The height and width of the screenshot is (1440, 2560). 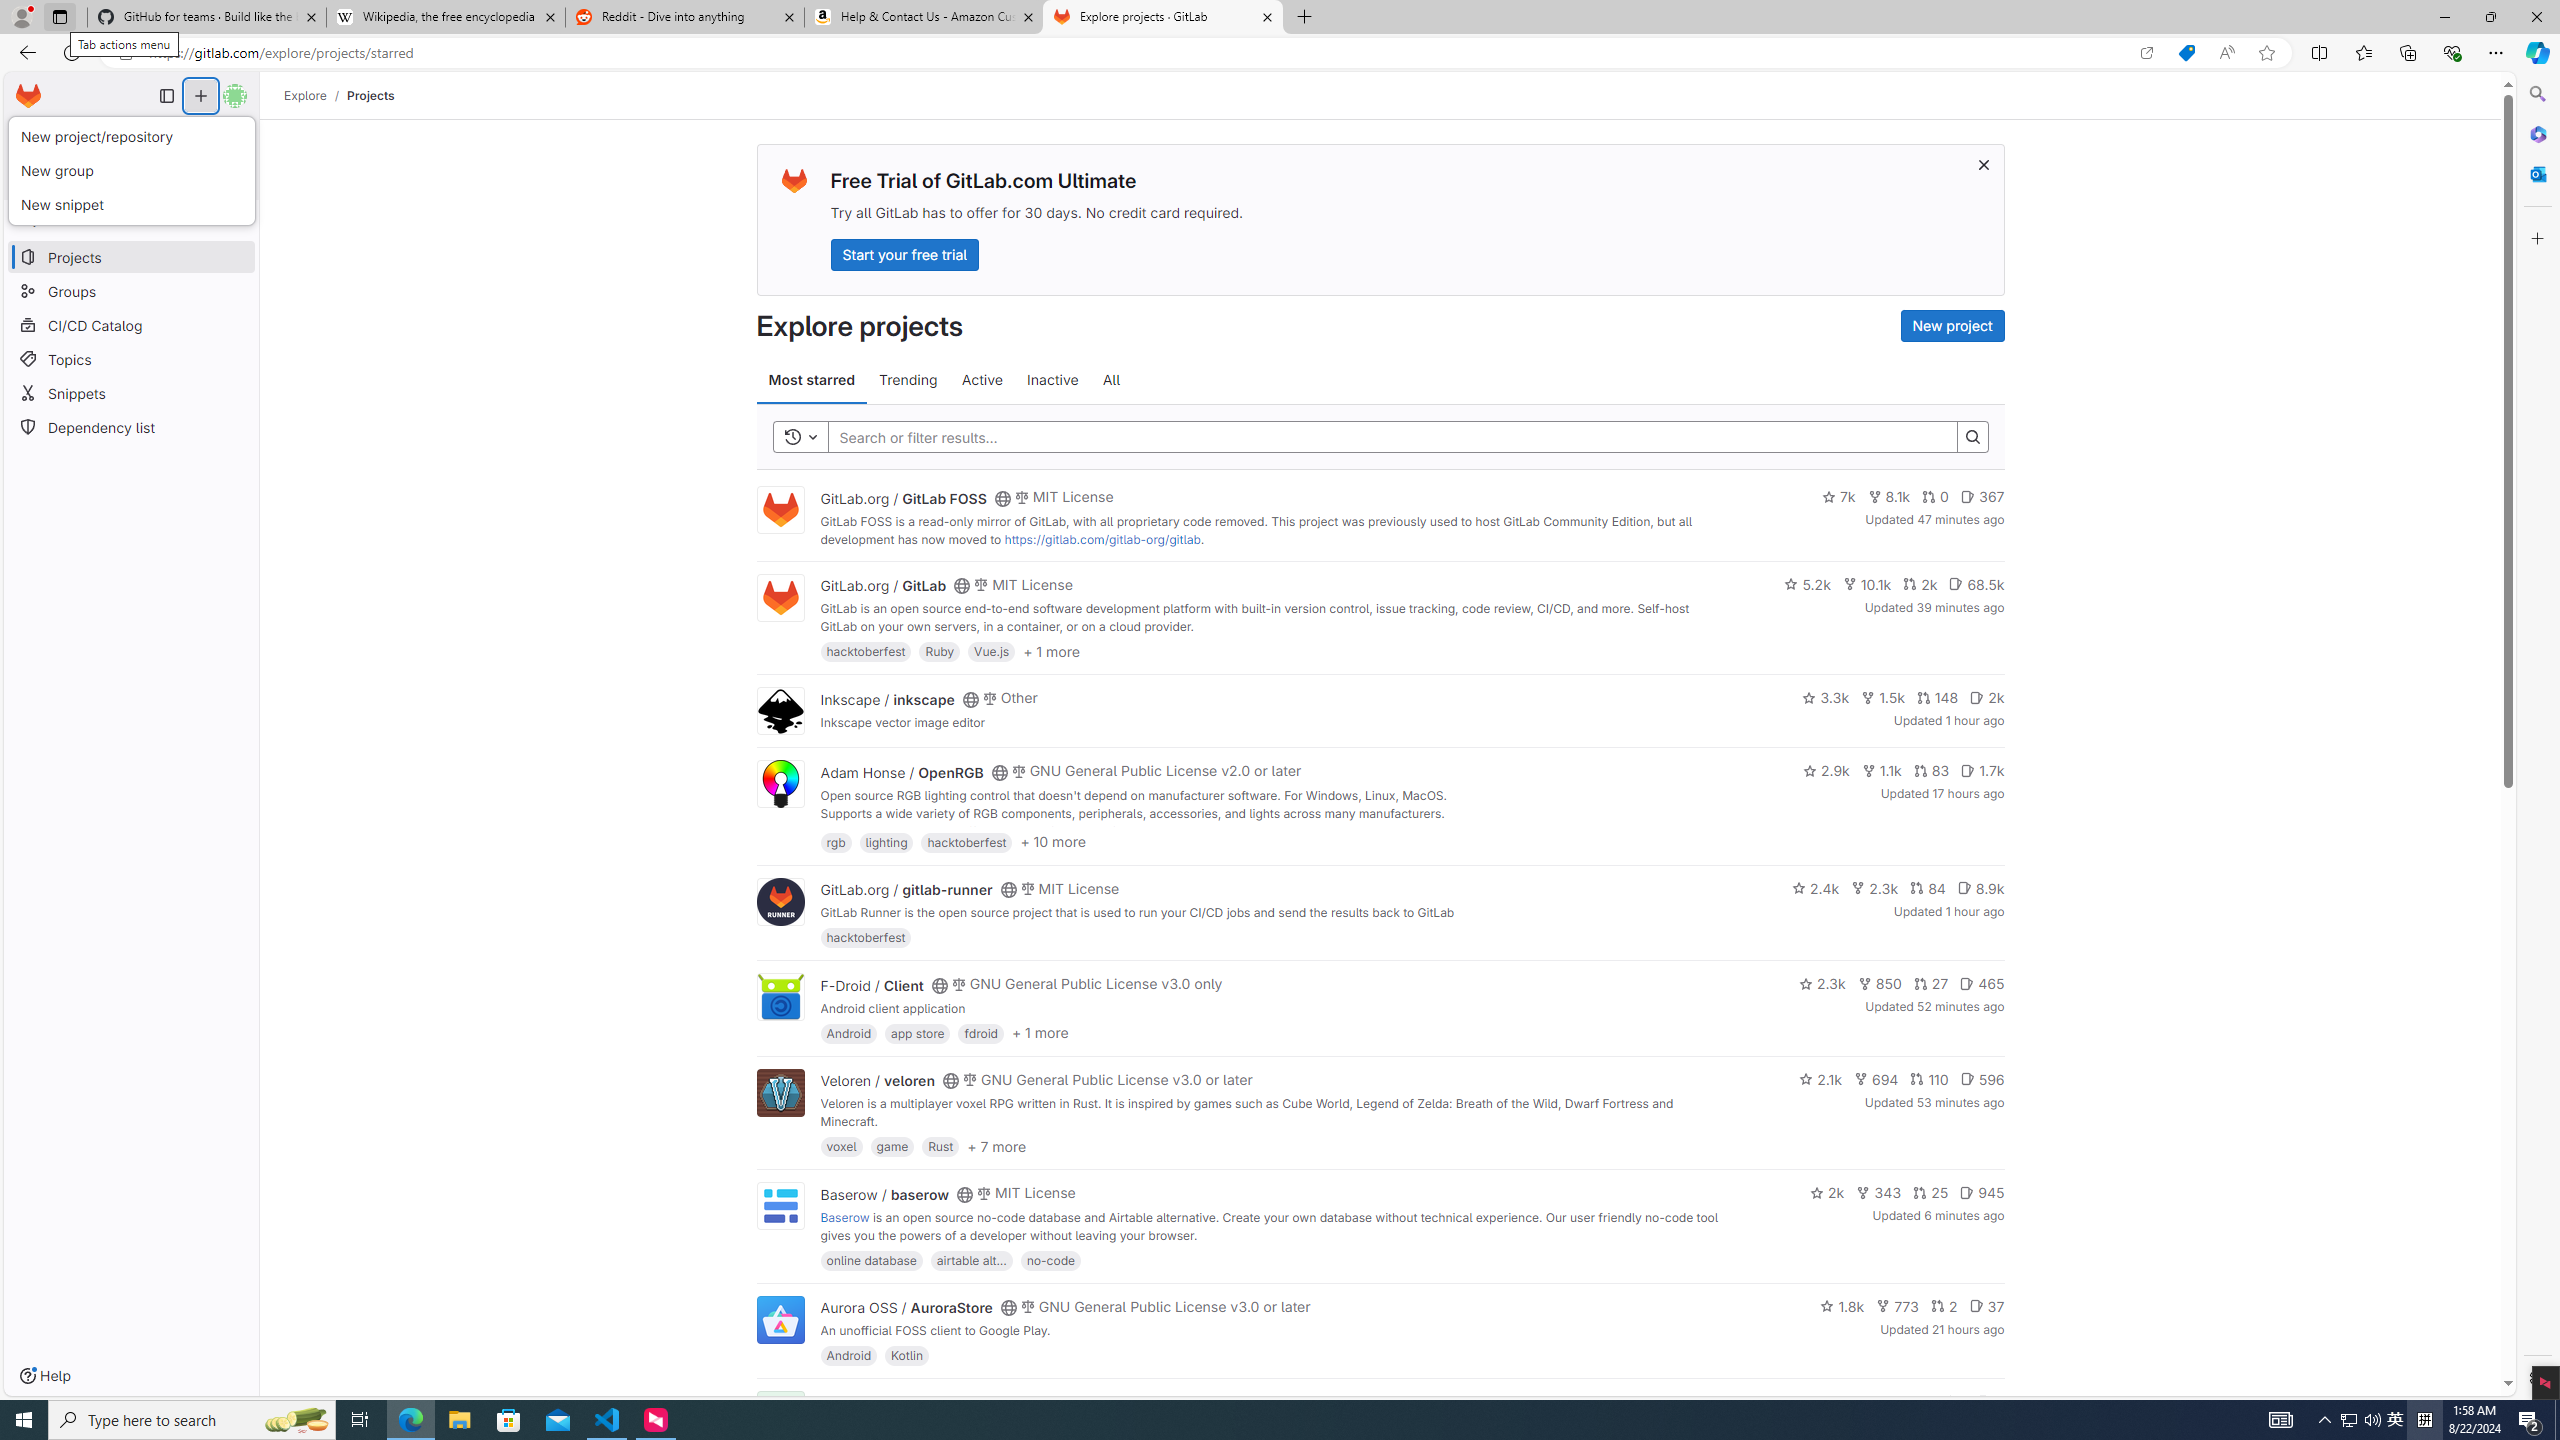 What do you see at coordinates (132, 358) in the screenshot?
I see `Topics` at bounding box center [132, 358].